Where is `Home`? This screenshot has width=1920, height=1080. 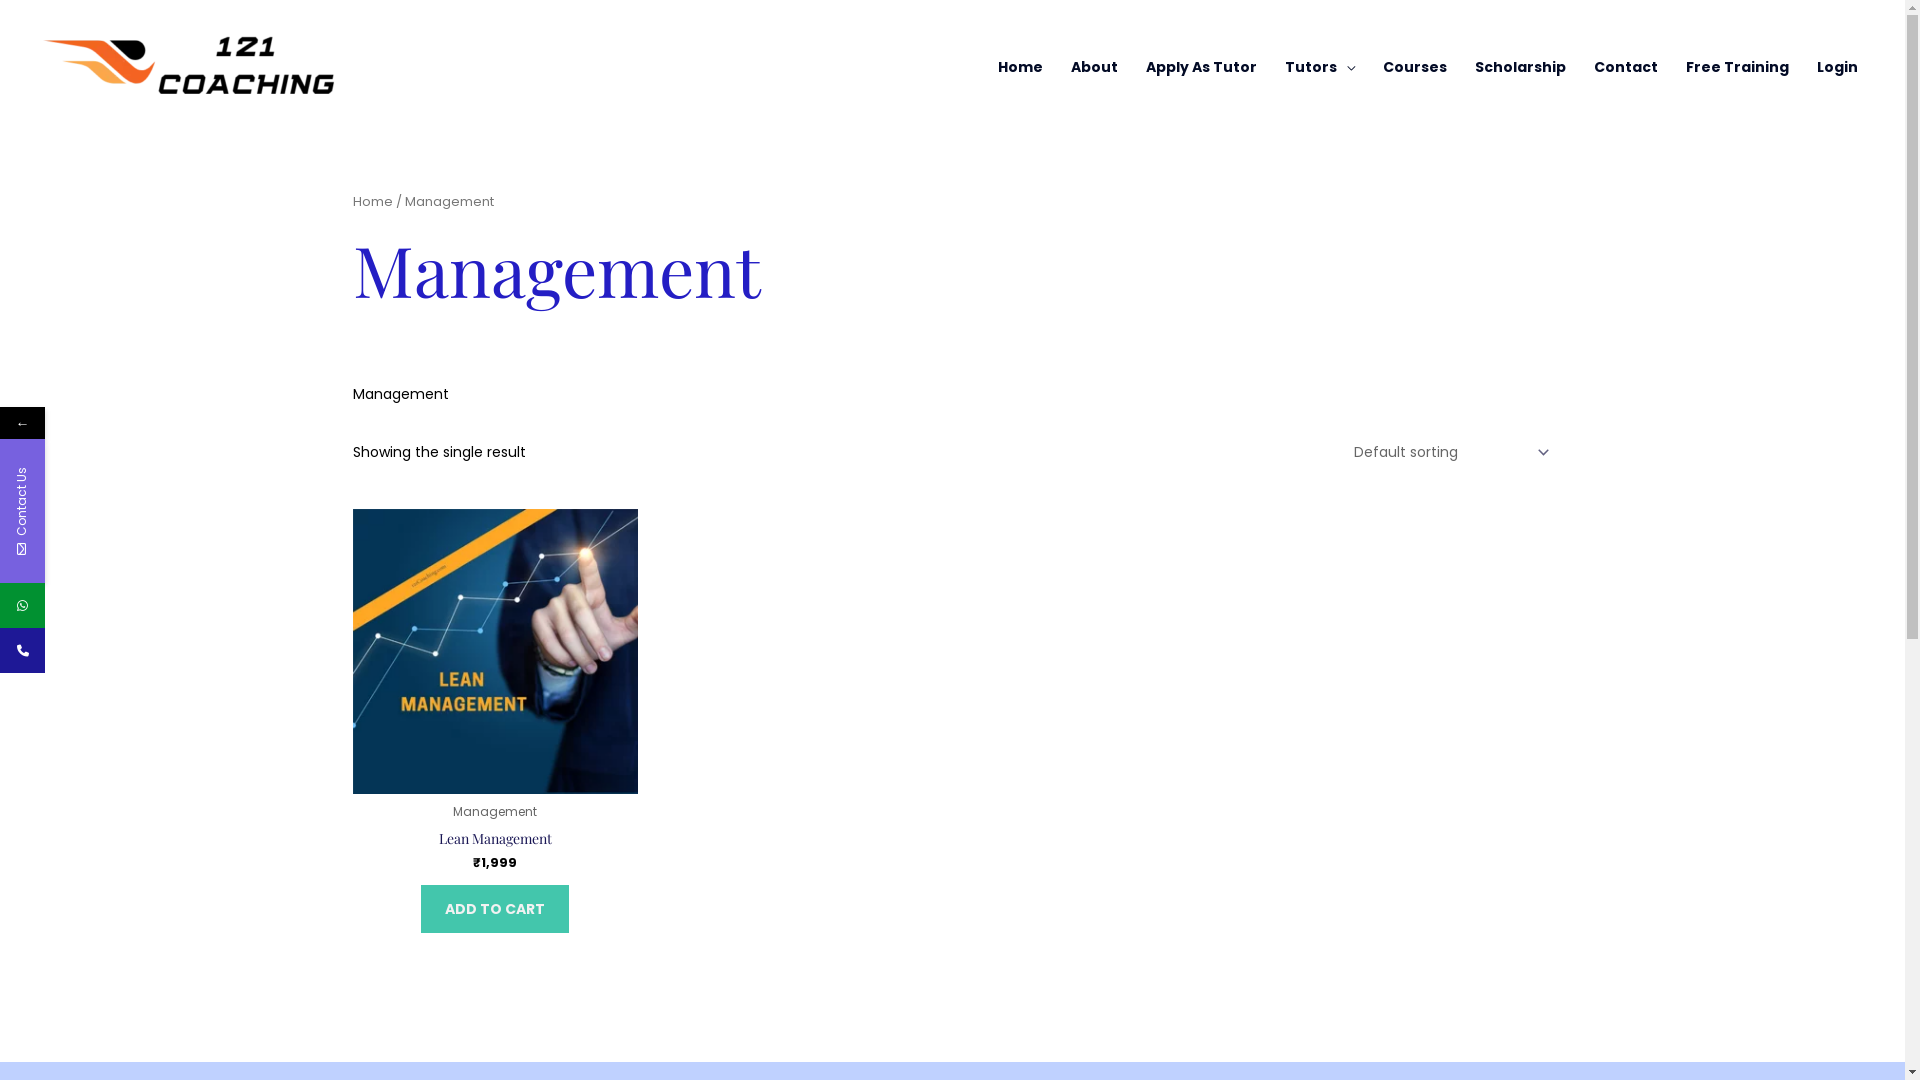
Home is located at coordinates (372, 202).